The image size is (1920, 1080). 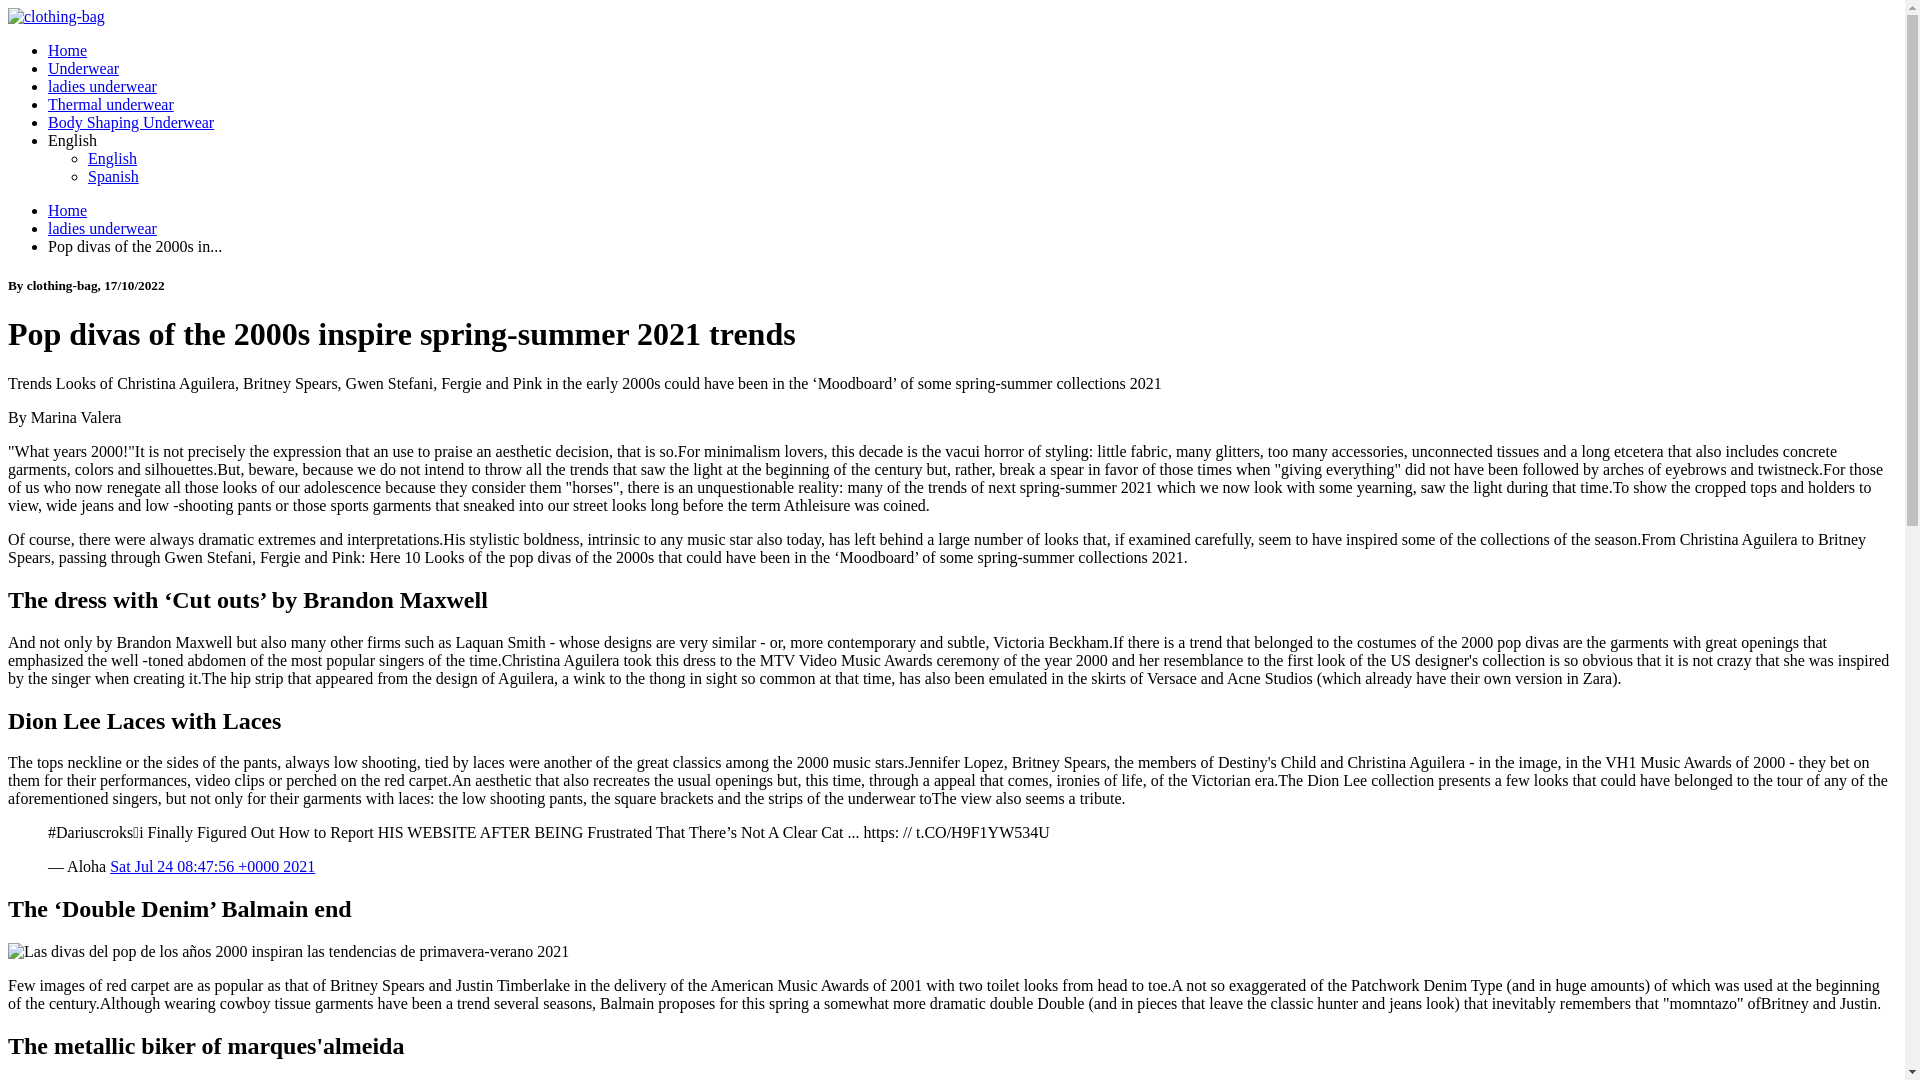 What do you see at coordinates (111, 104) in the screenshot?
I see `Thermal underwear` at bounding box center [111, 104].